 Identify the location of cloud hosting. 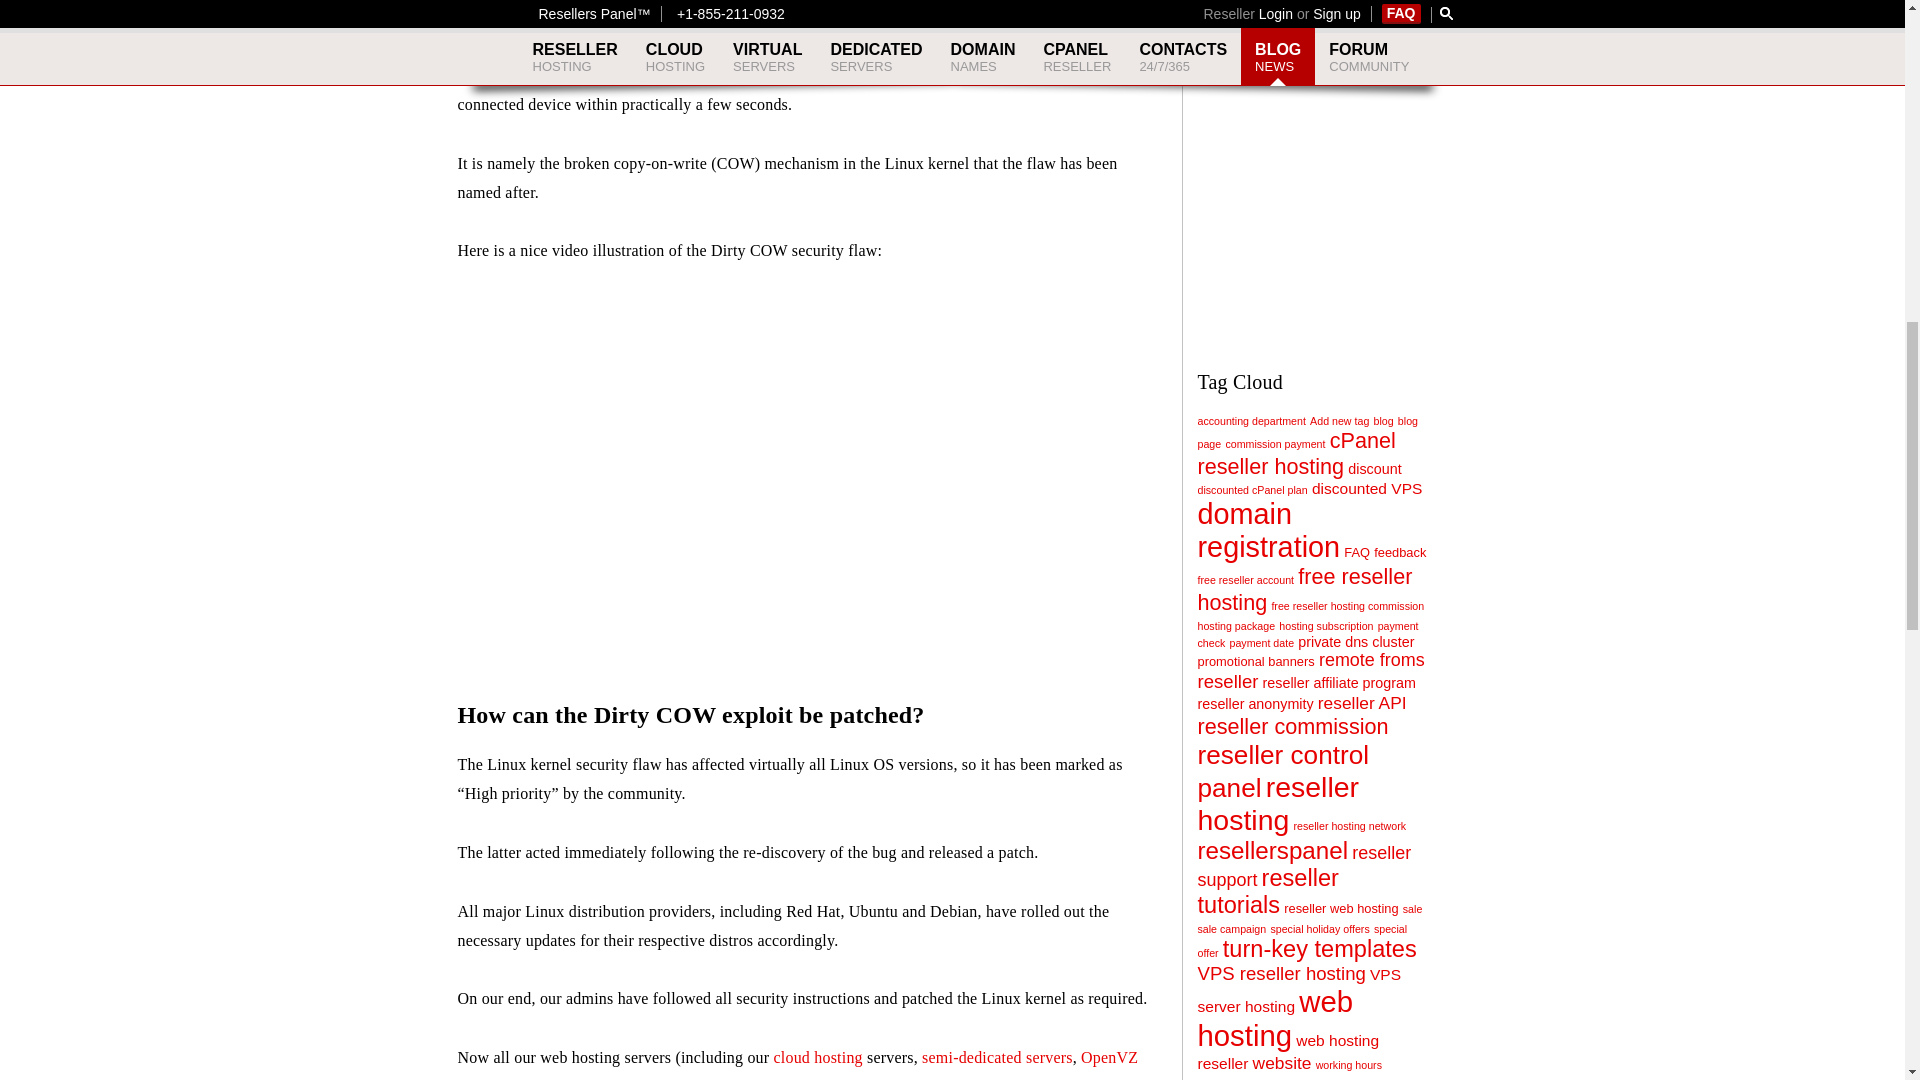
(818, 1056).